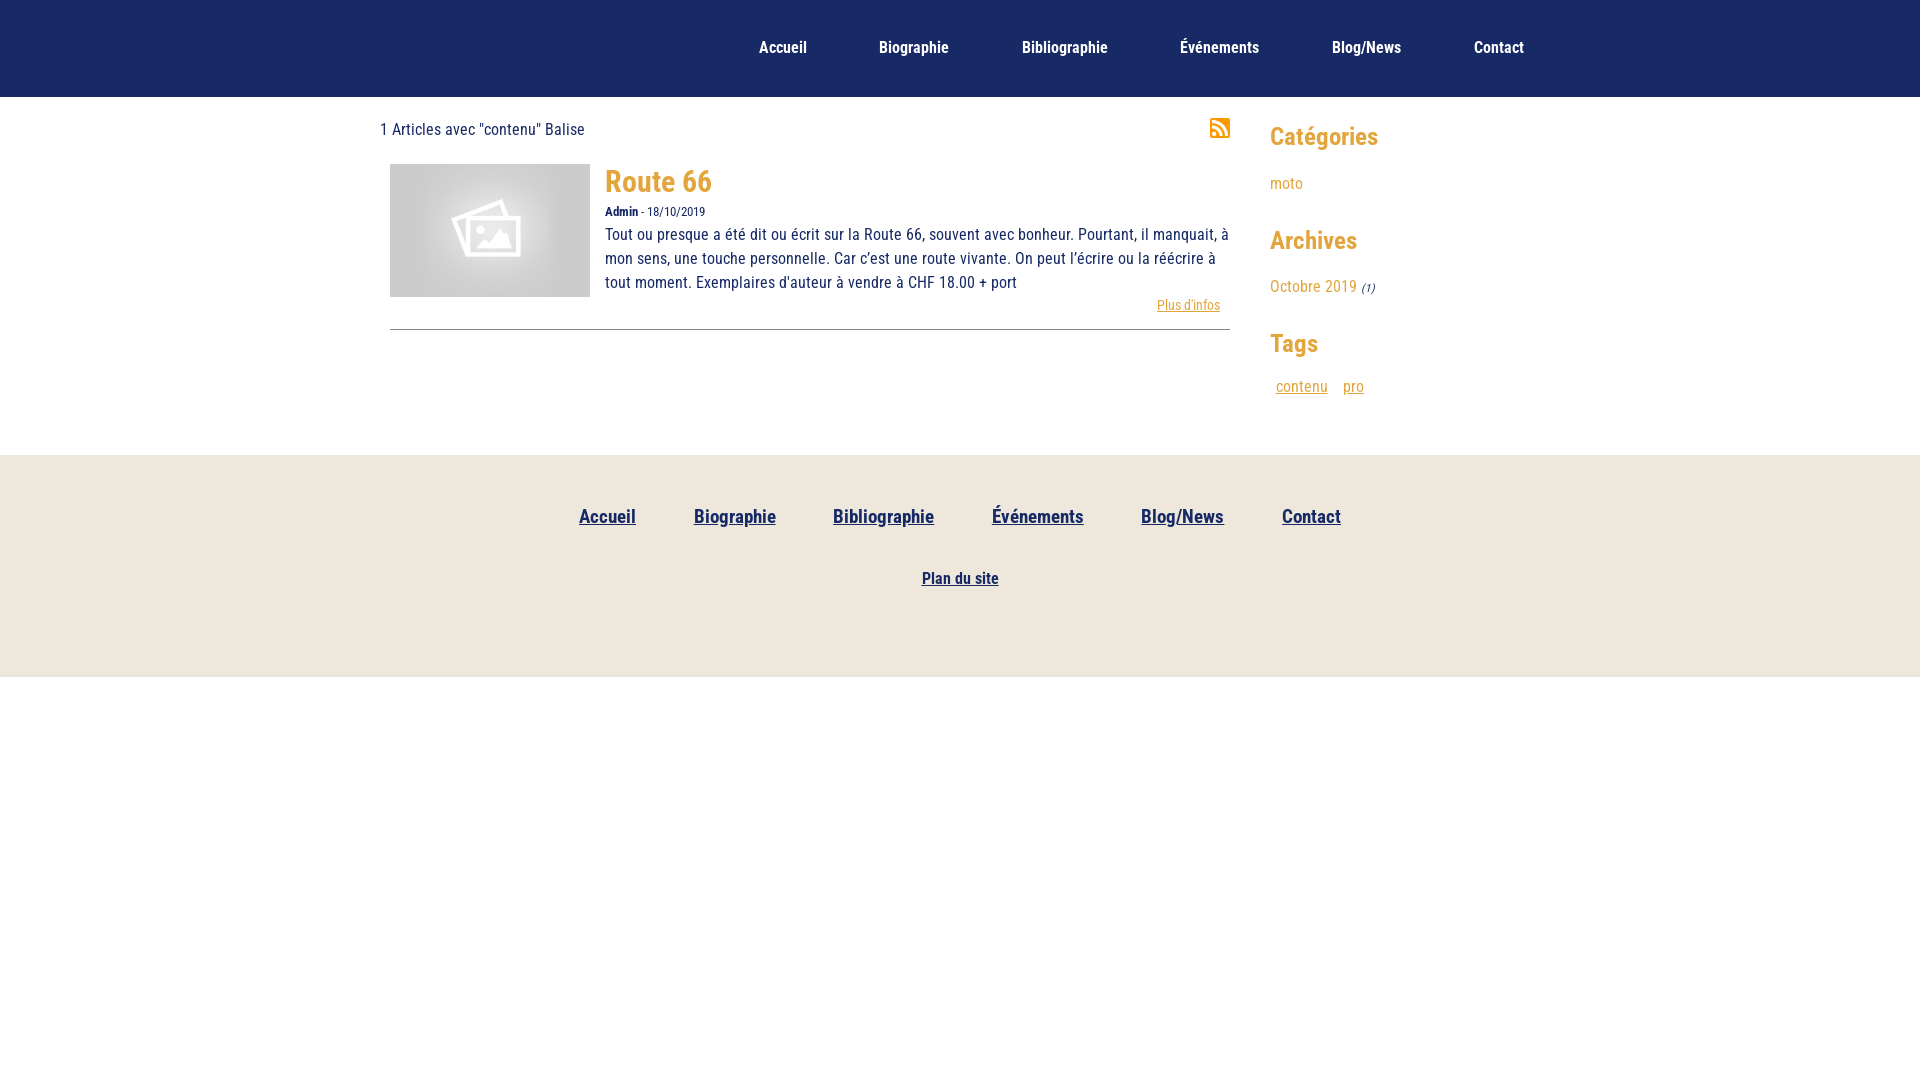 Image resolution: width=1920 pixels, height=1080 pixels. What do you see at coordinates (782, 48) in the screenshot?
I see `Accueil` at bounding box center [782, 48].